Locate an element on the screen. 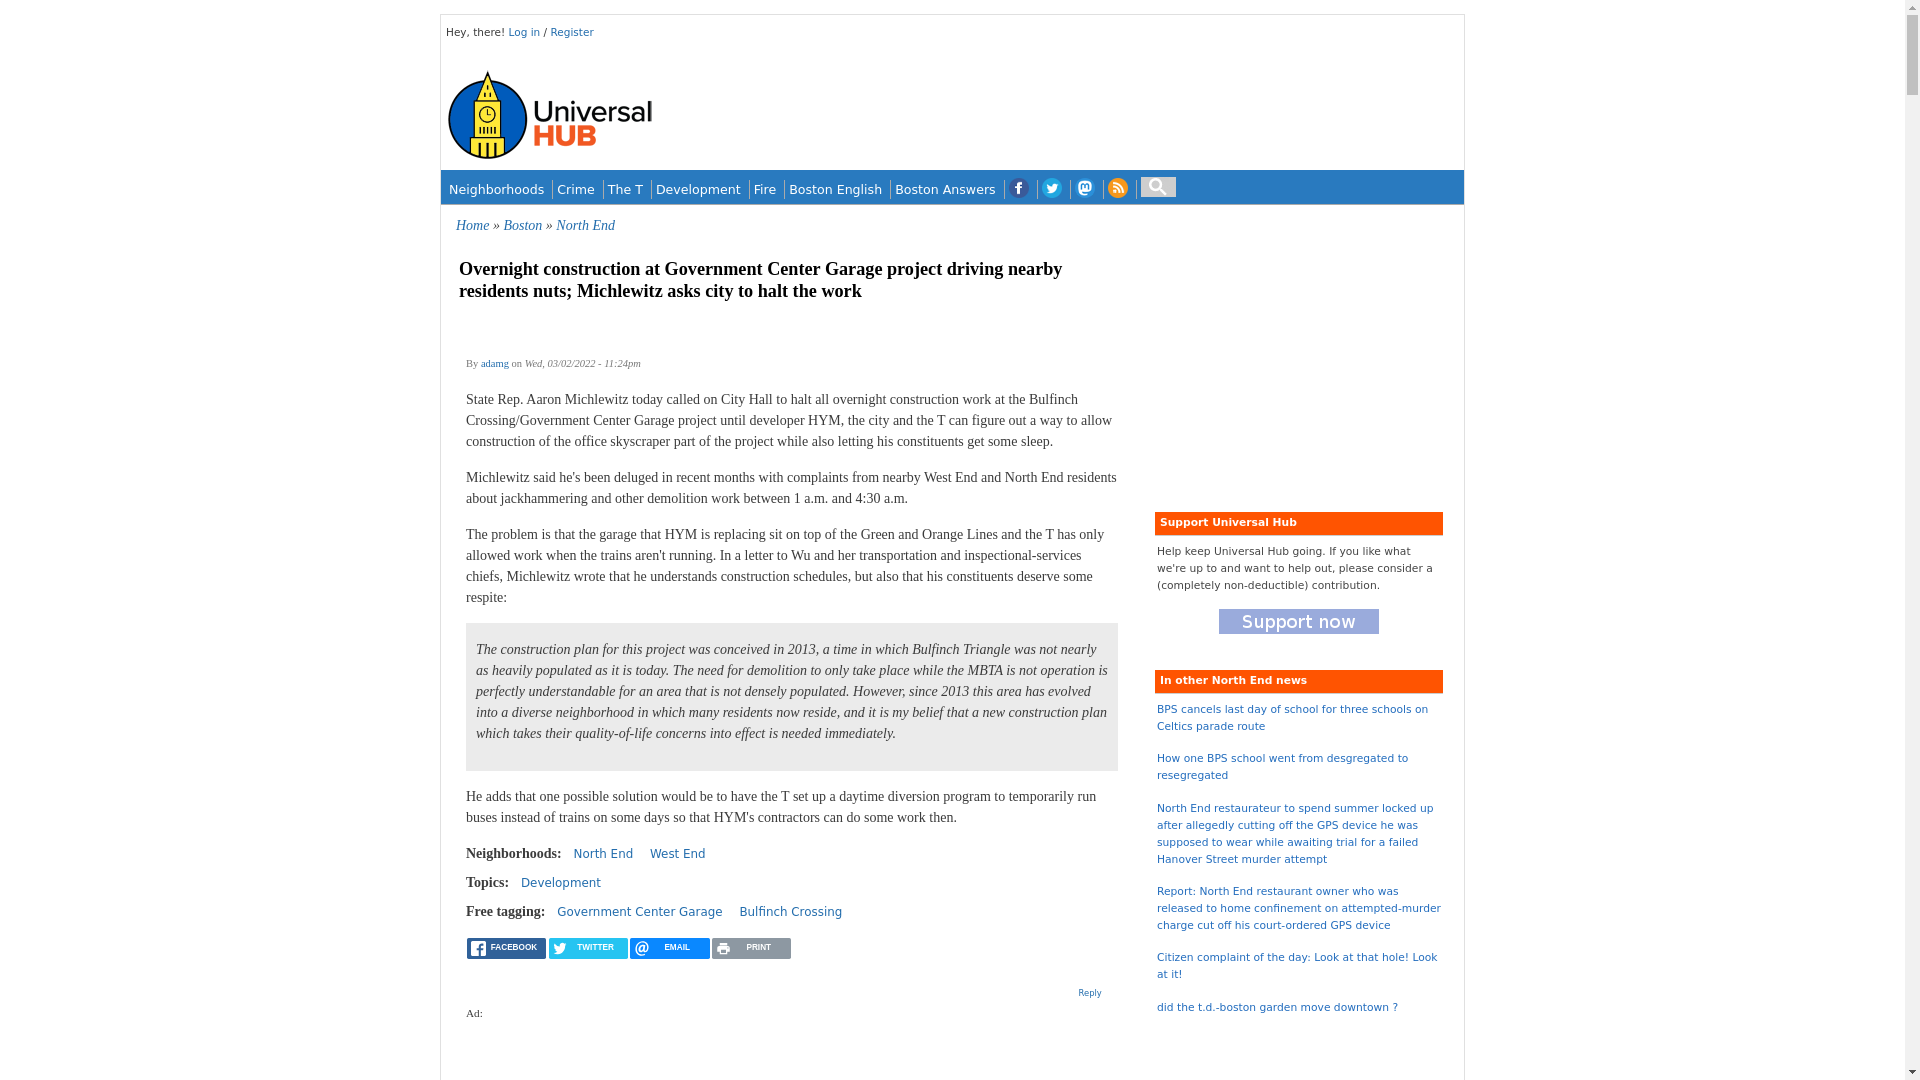  Crime is located at coordinates (576, 189).